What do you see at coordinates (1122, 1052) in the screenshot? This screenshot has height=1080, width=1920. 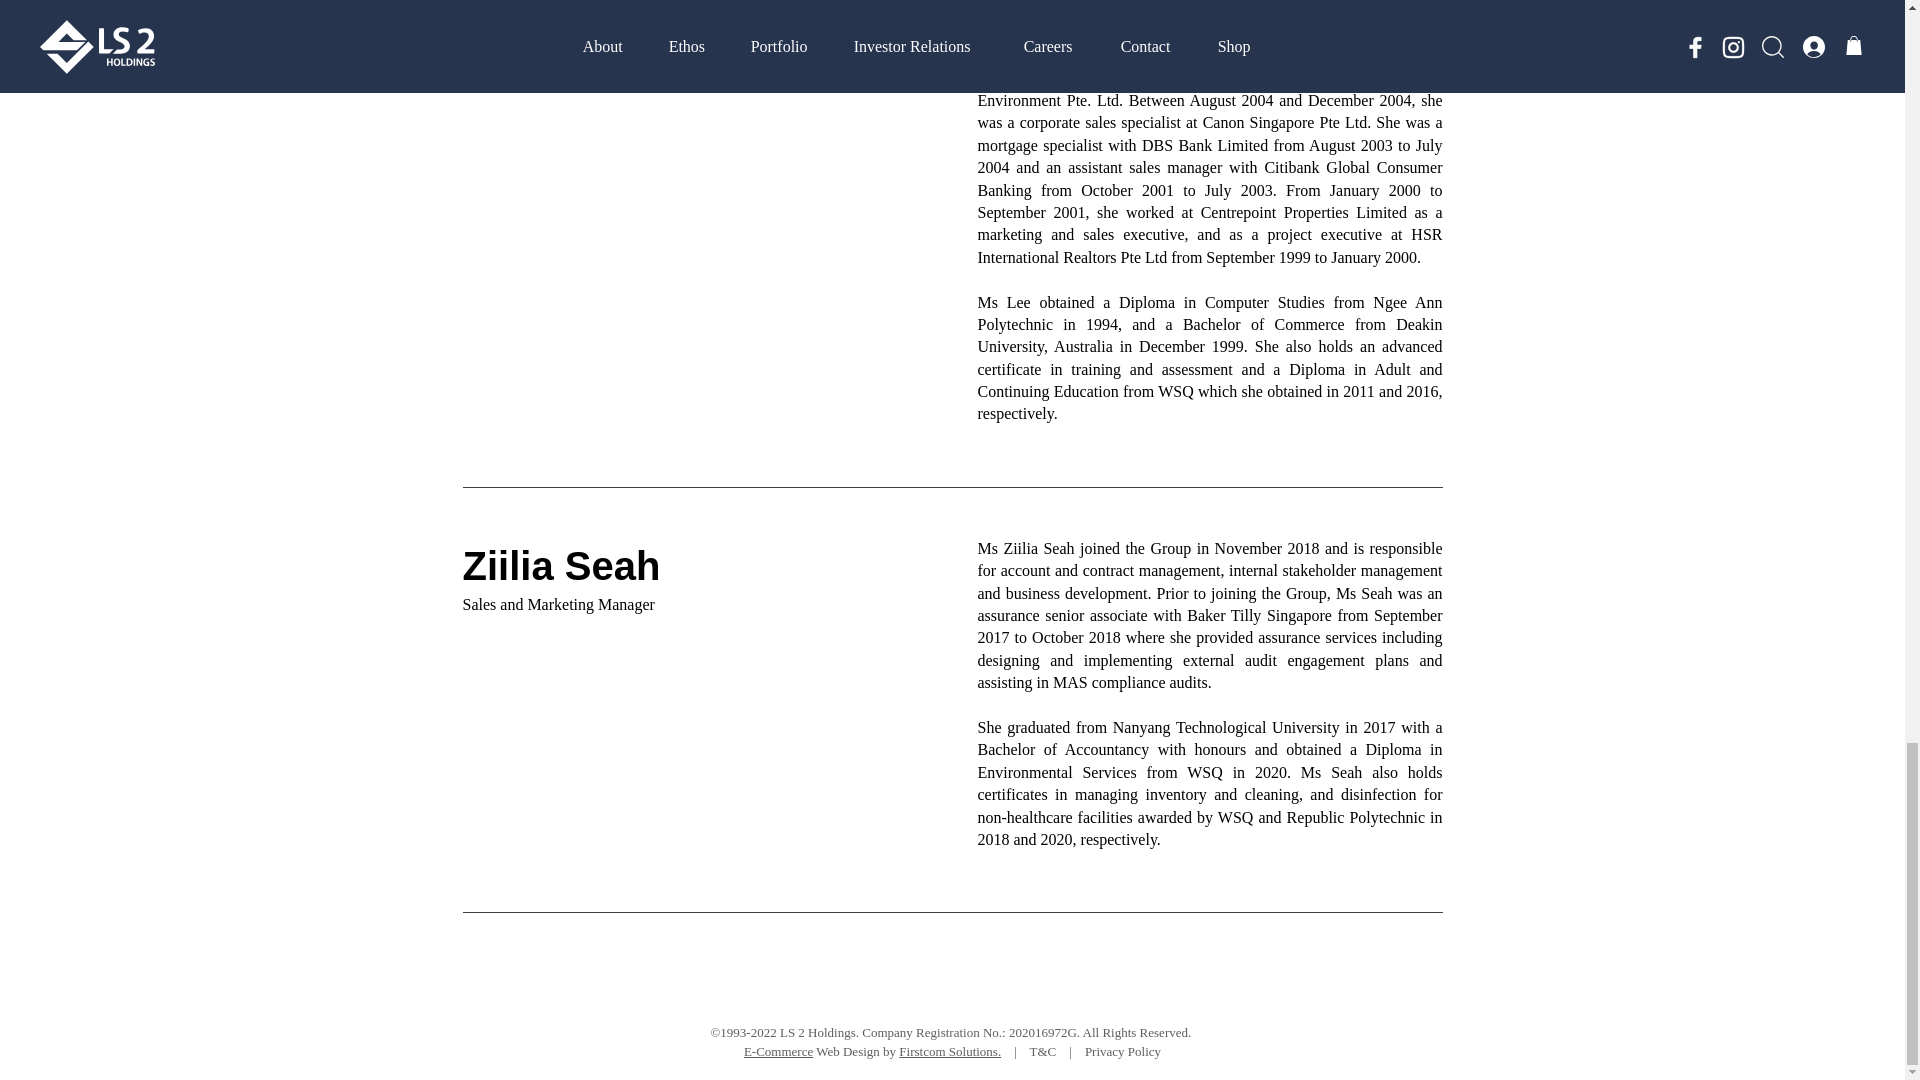 I see `Privacy Policy` at bounding box center [1122, 1052].